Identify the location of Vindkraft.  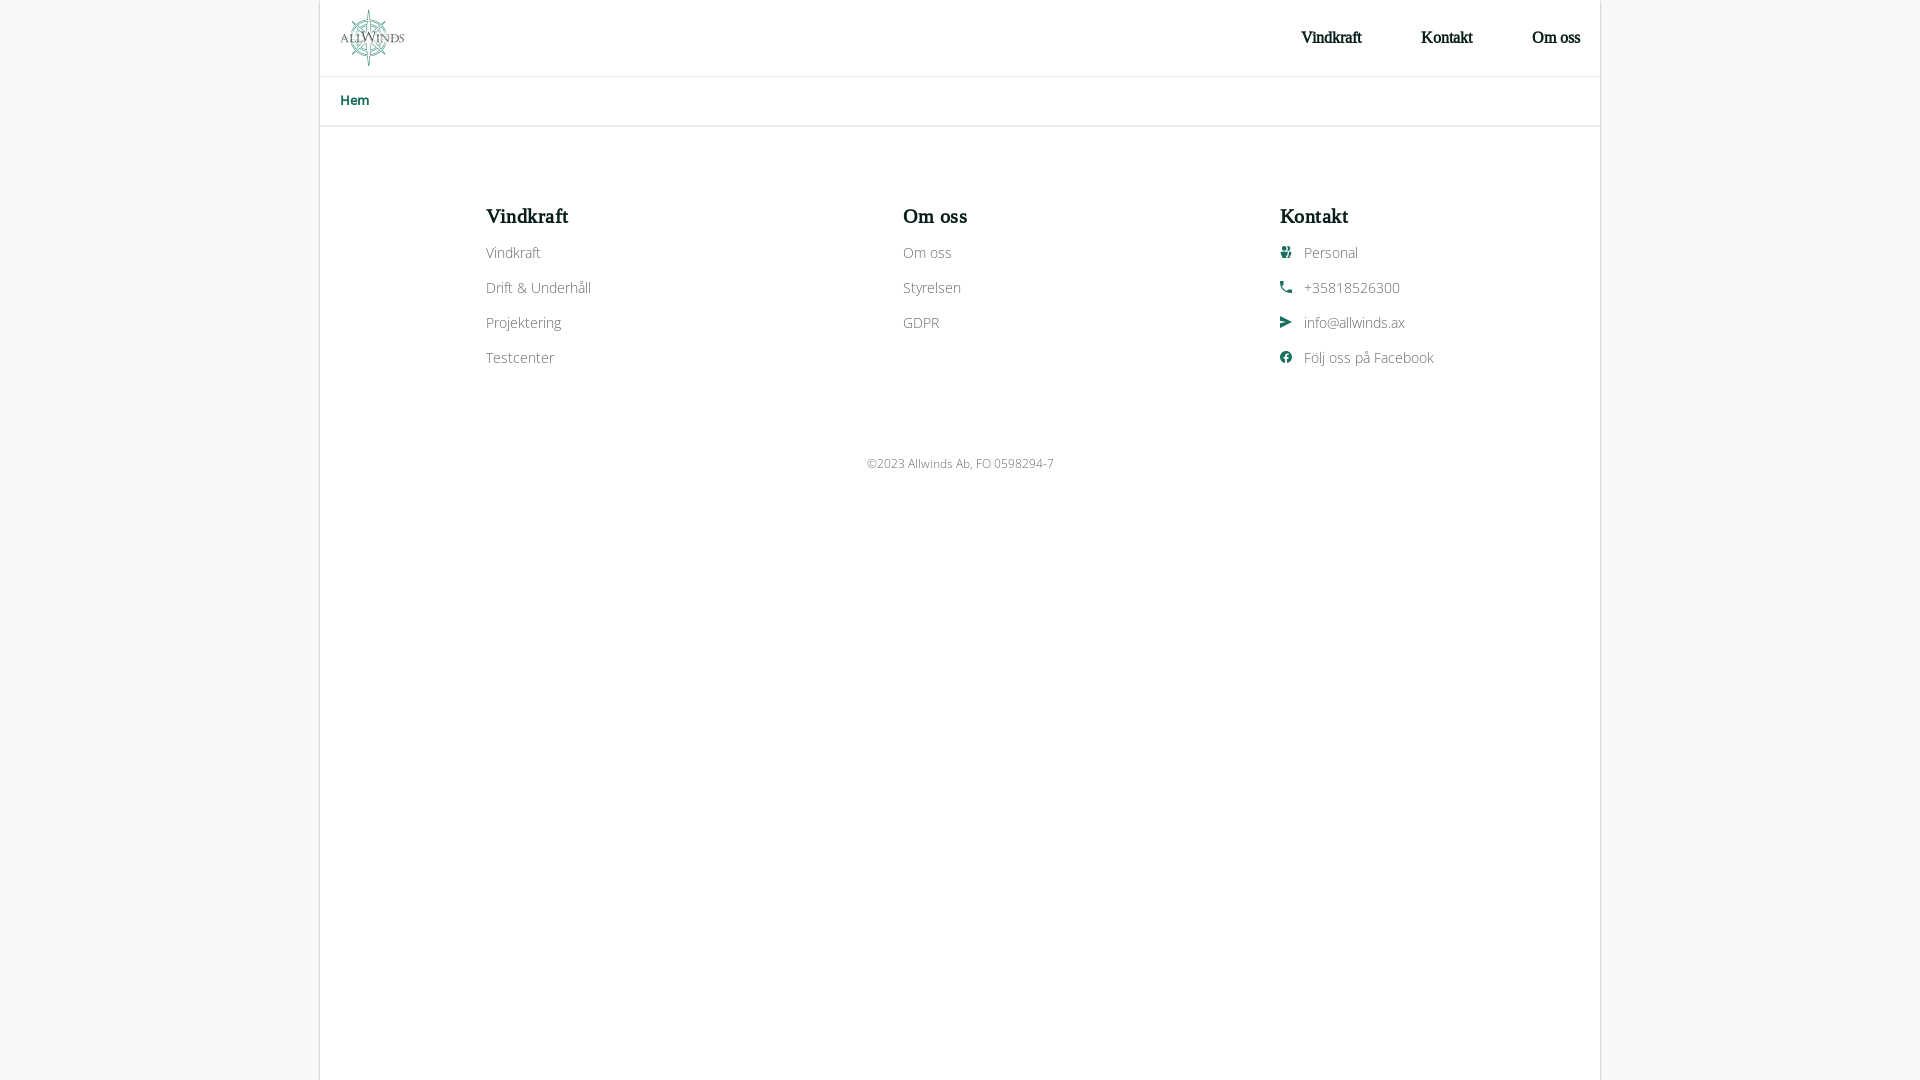
(1331, 38).